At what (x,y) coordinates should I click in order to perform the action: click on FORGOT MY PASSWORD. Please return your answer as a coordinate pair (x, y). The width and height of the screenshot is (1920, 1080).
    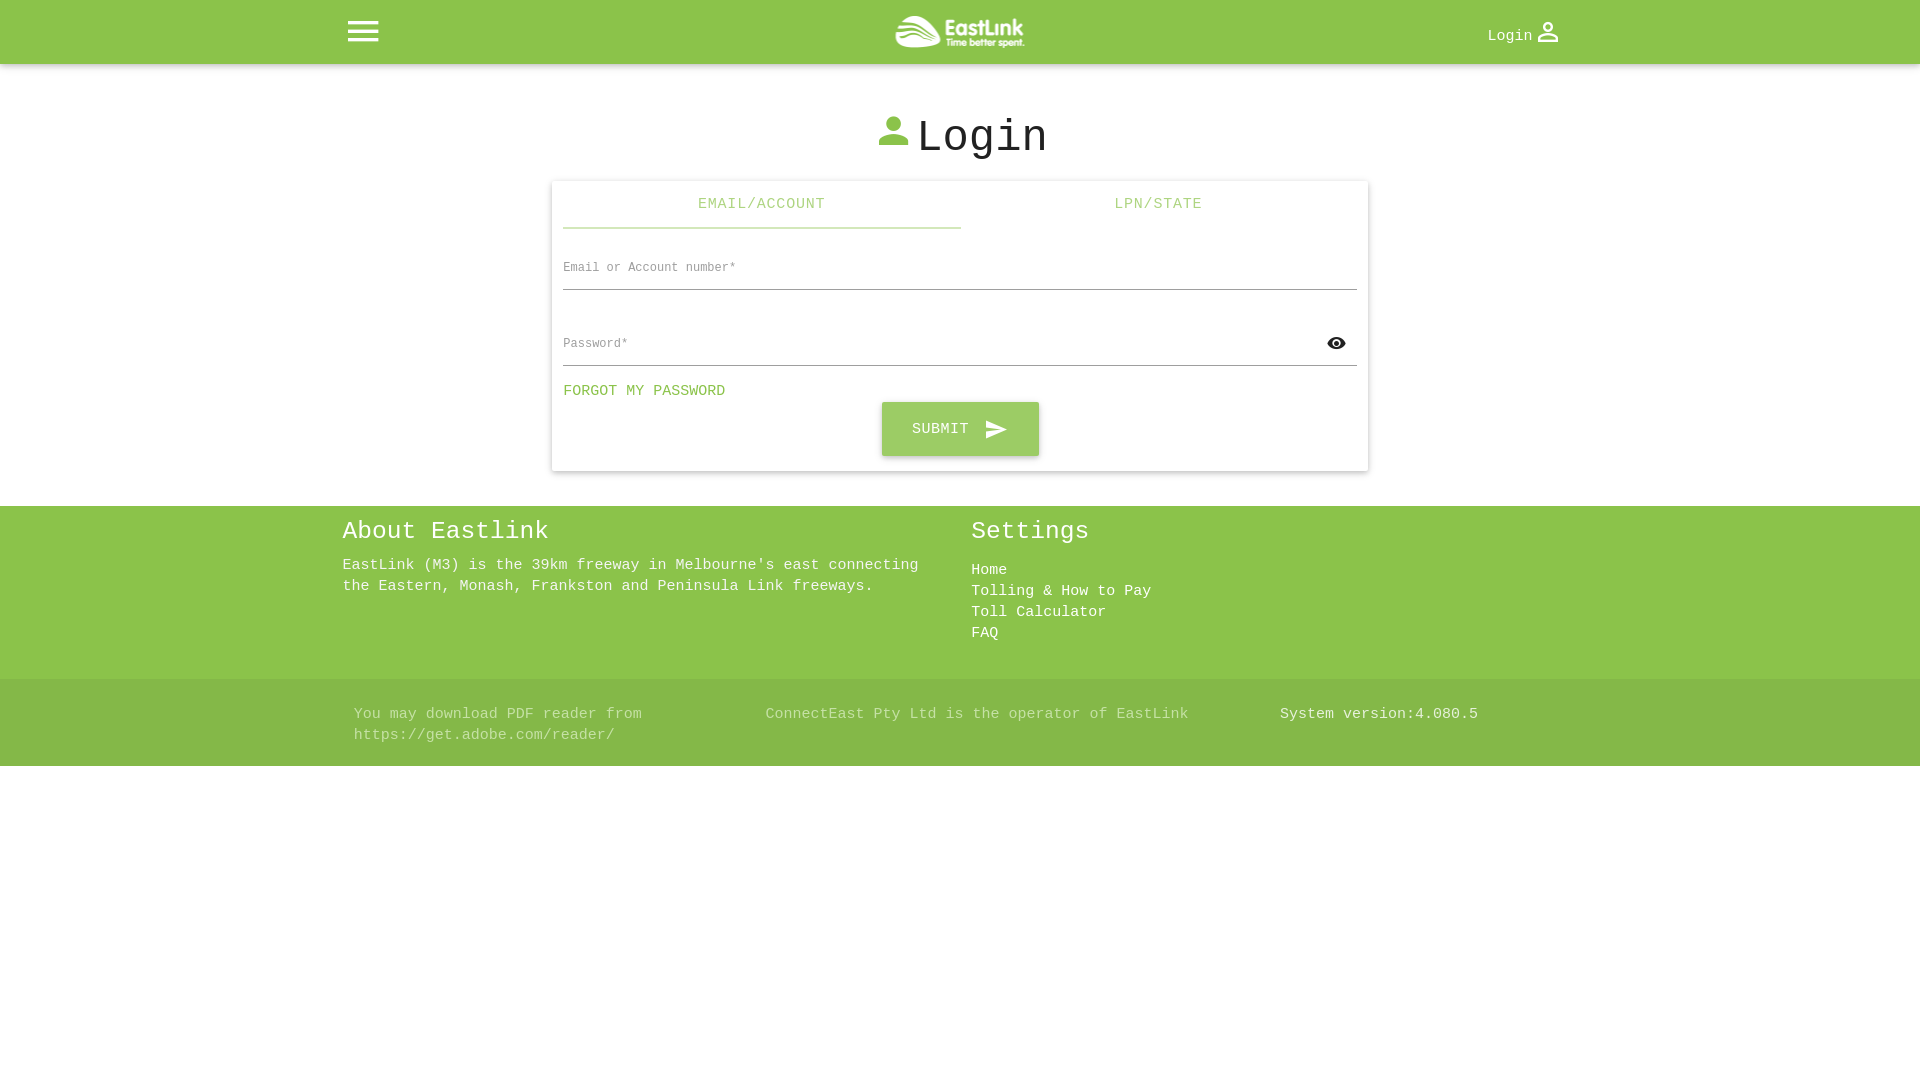
    Looking at the image, I should click on (644, 392).